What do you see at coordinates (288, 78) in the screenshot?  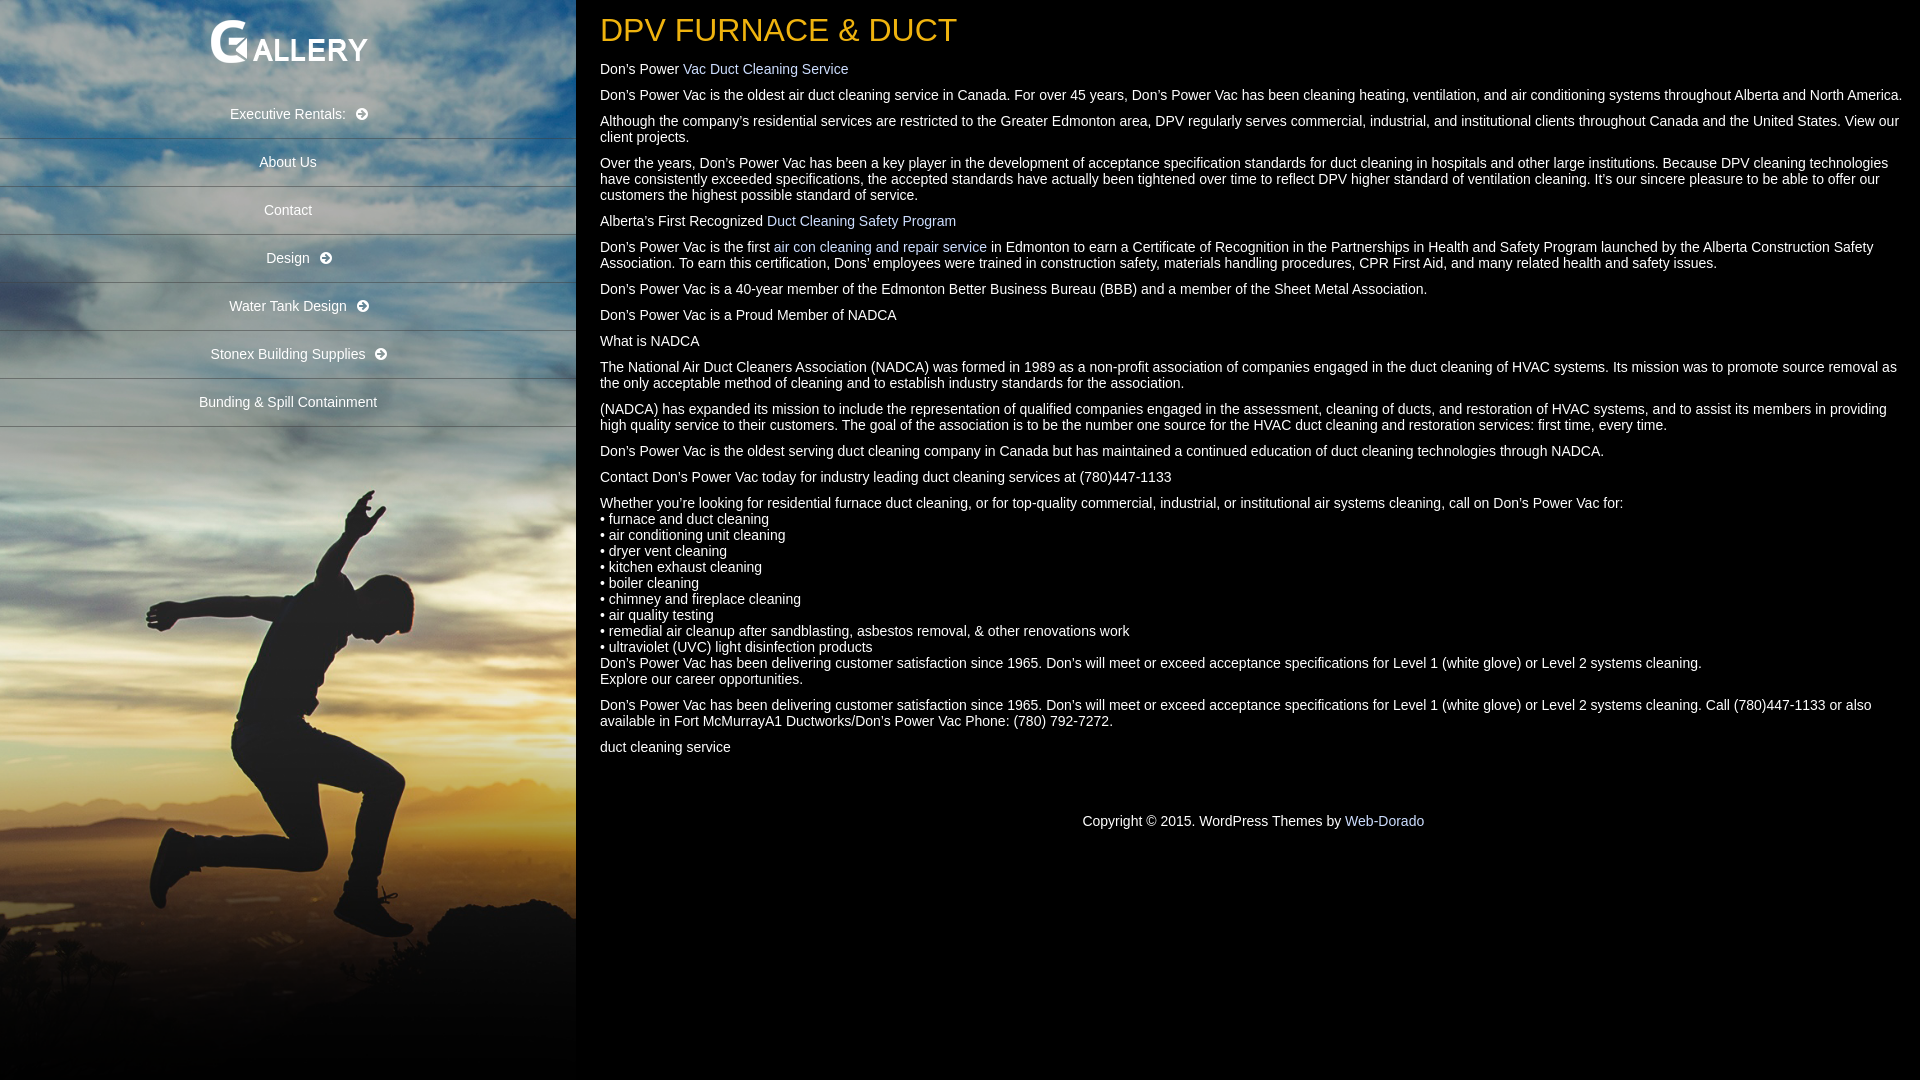 I see `Microstran Engineering` at bounding box center [288, 78].